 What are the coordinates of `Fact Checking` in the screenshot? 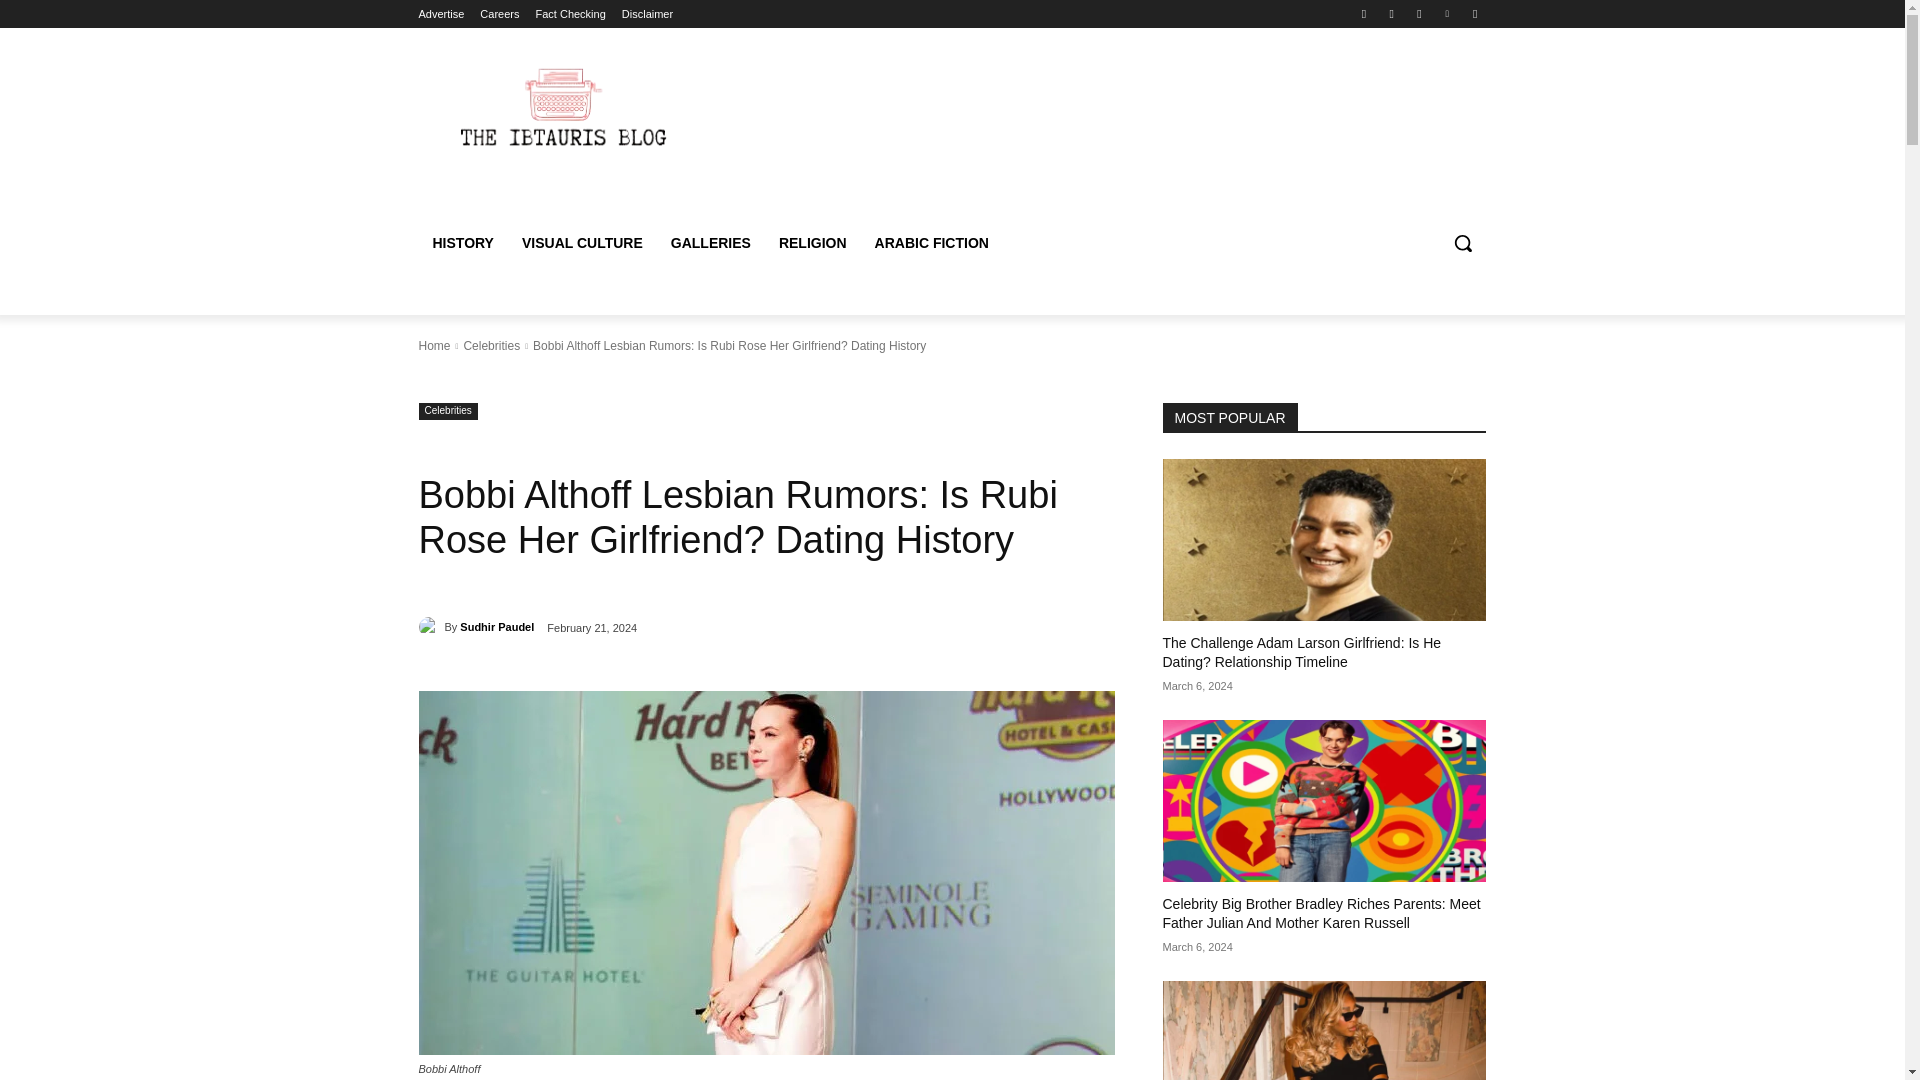 It's located at (570, 14).